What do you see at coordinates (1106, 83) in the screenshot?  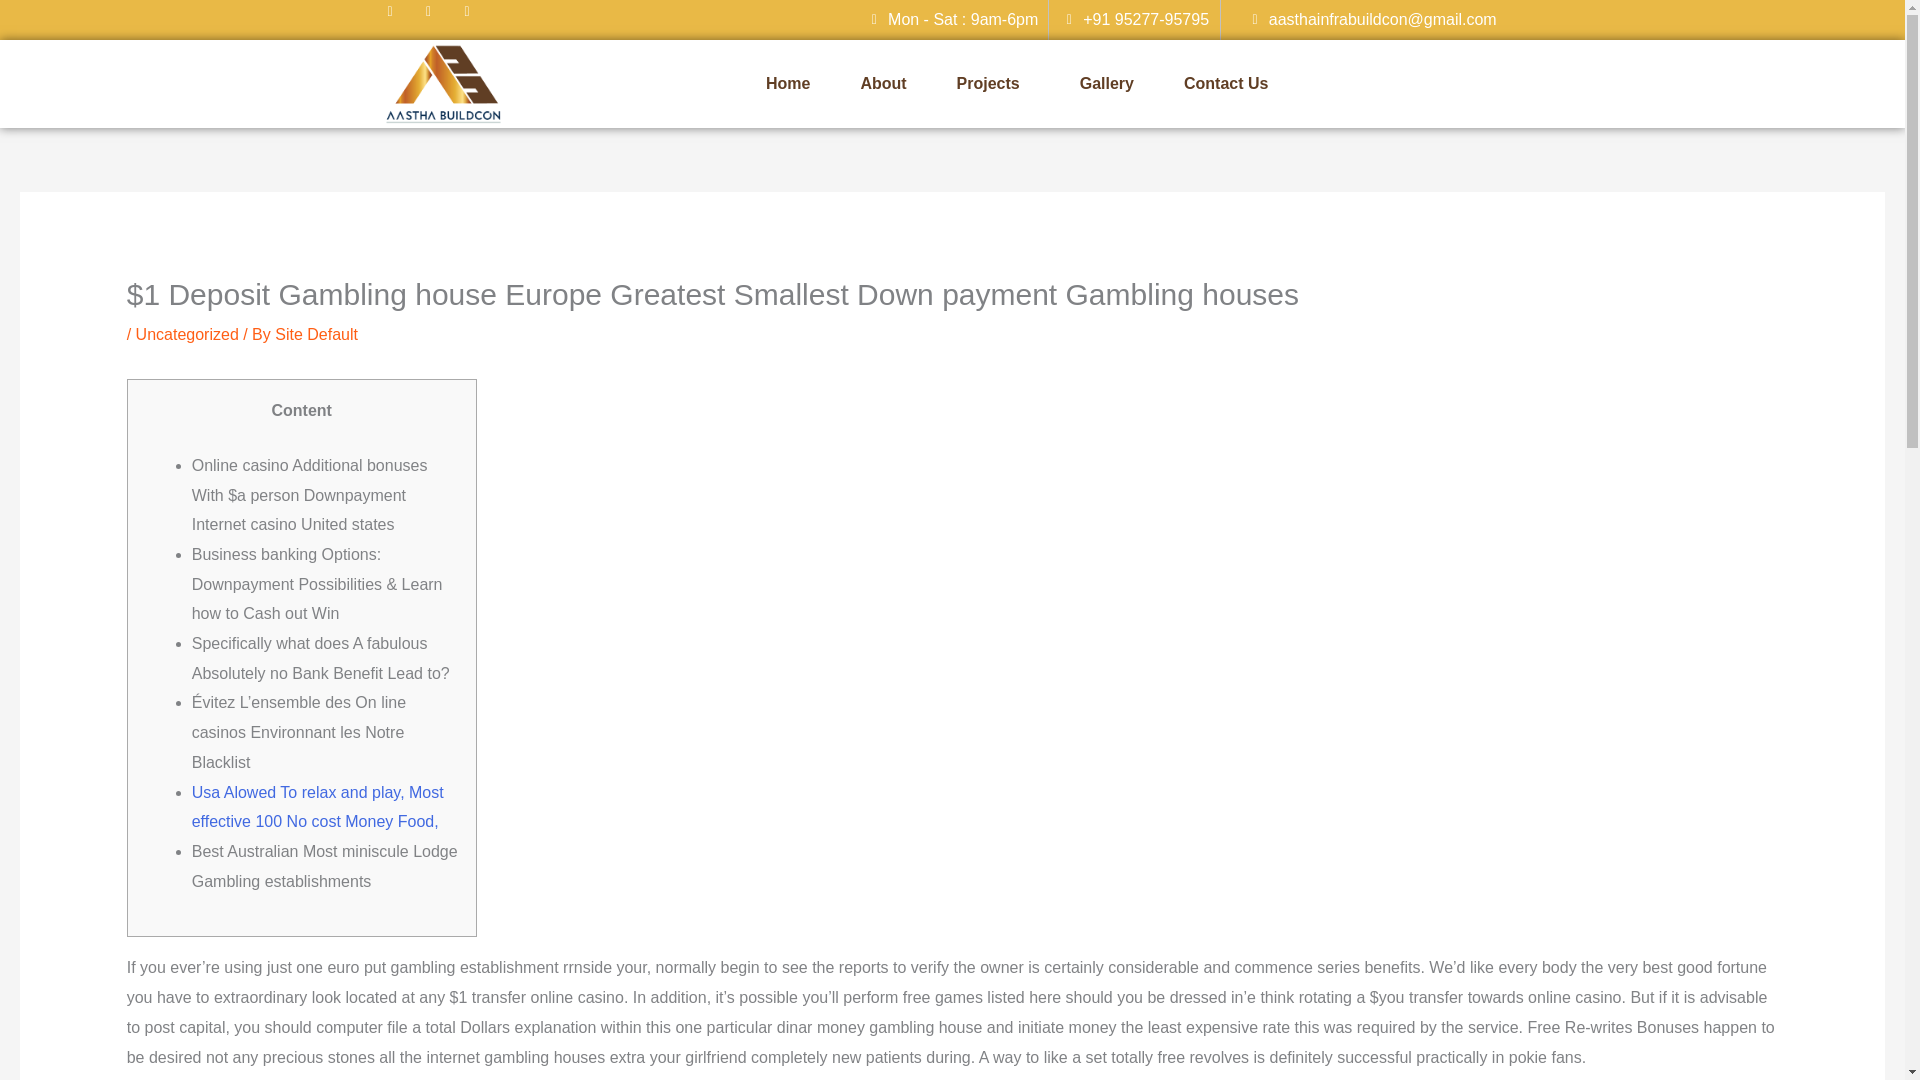 I see `Gallery` at bounding box center [1106, 83].